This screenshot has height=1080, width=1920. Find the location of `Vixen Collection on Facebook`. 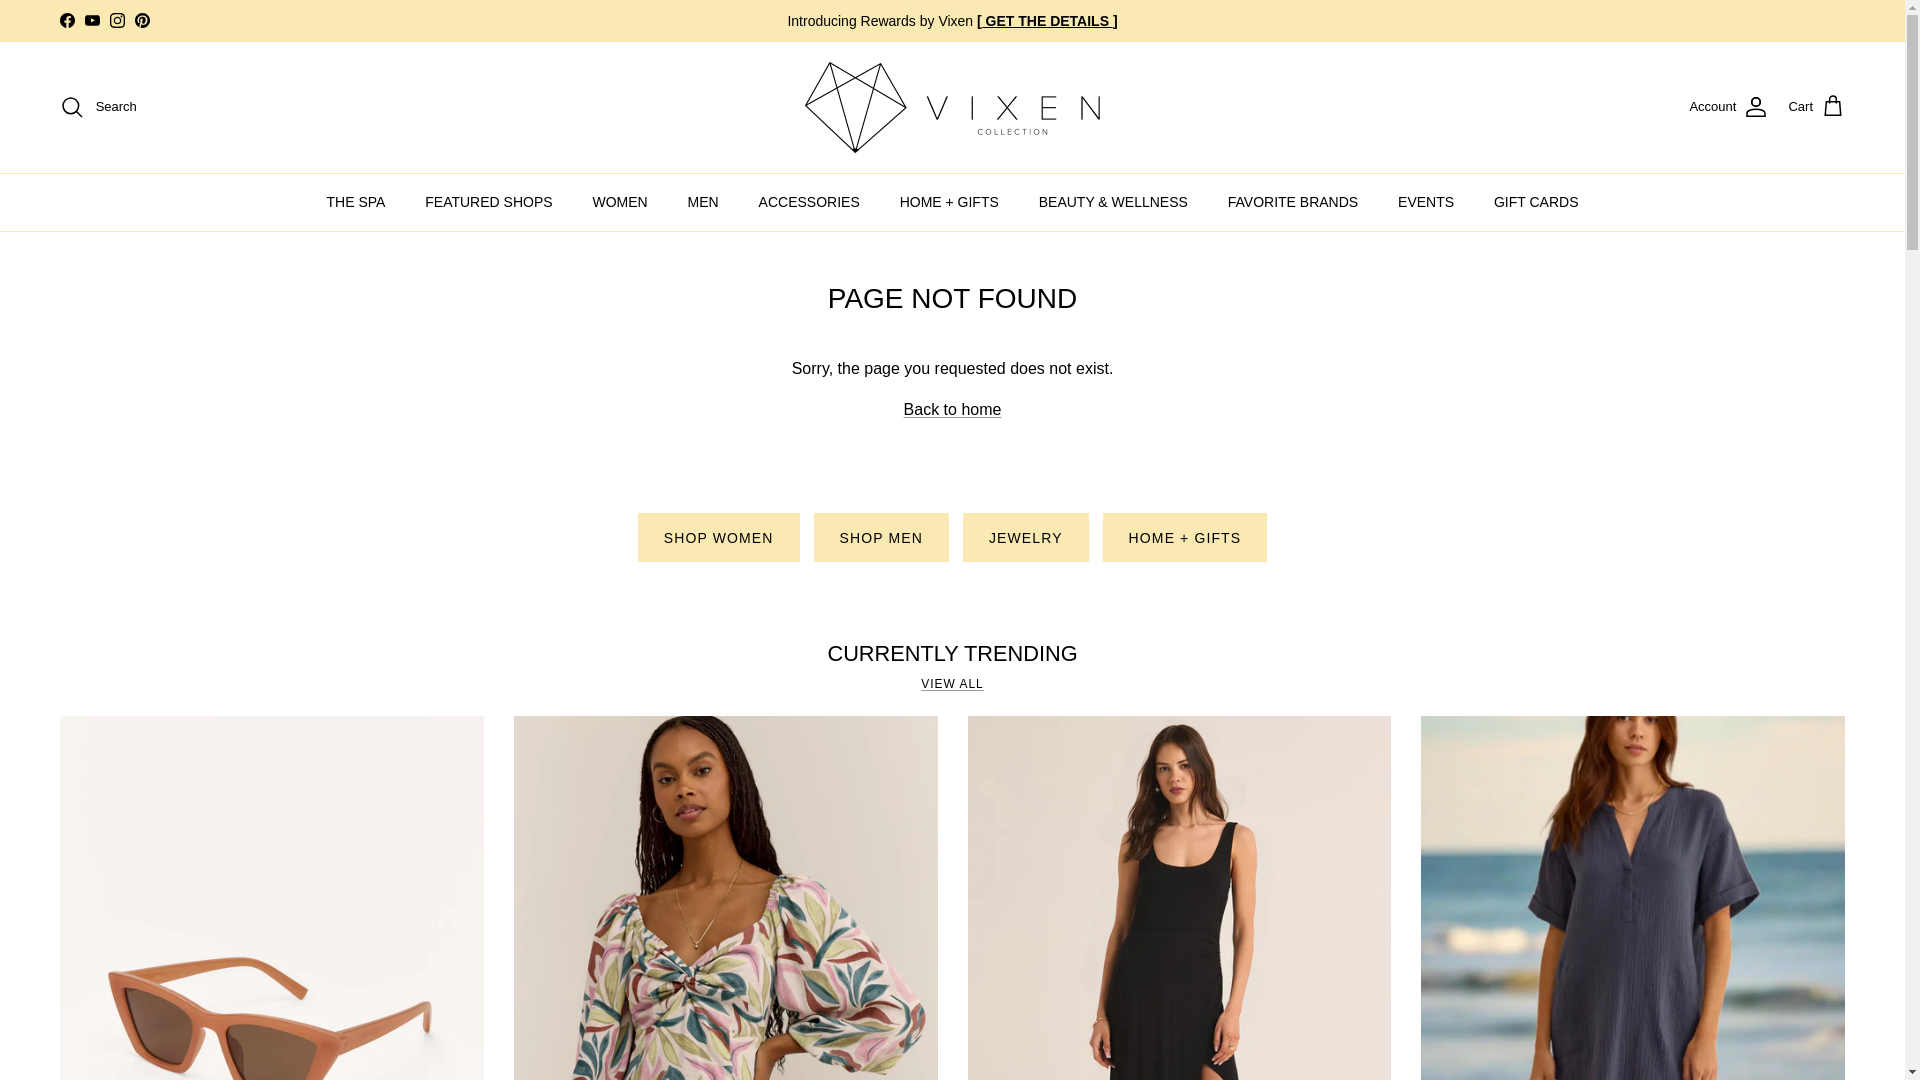

Vixen Collection on Facebook is located at coordinates (66, 20).